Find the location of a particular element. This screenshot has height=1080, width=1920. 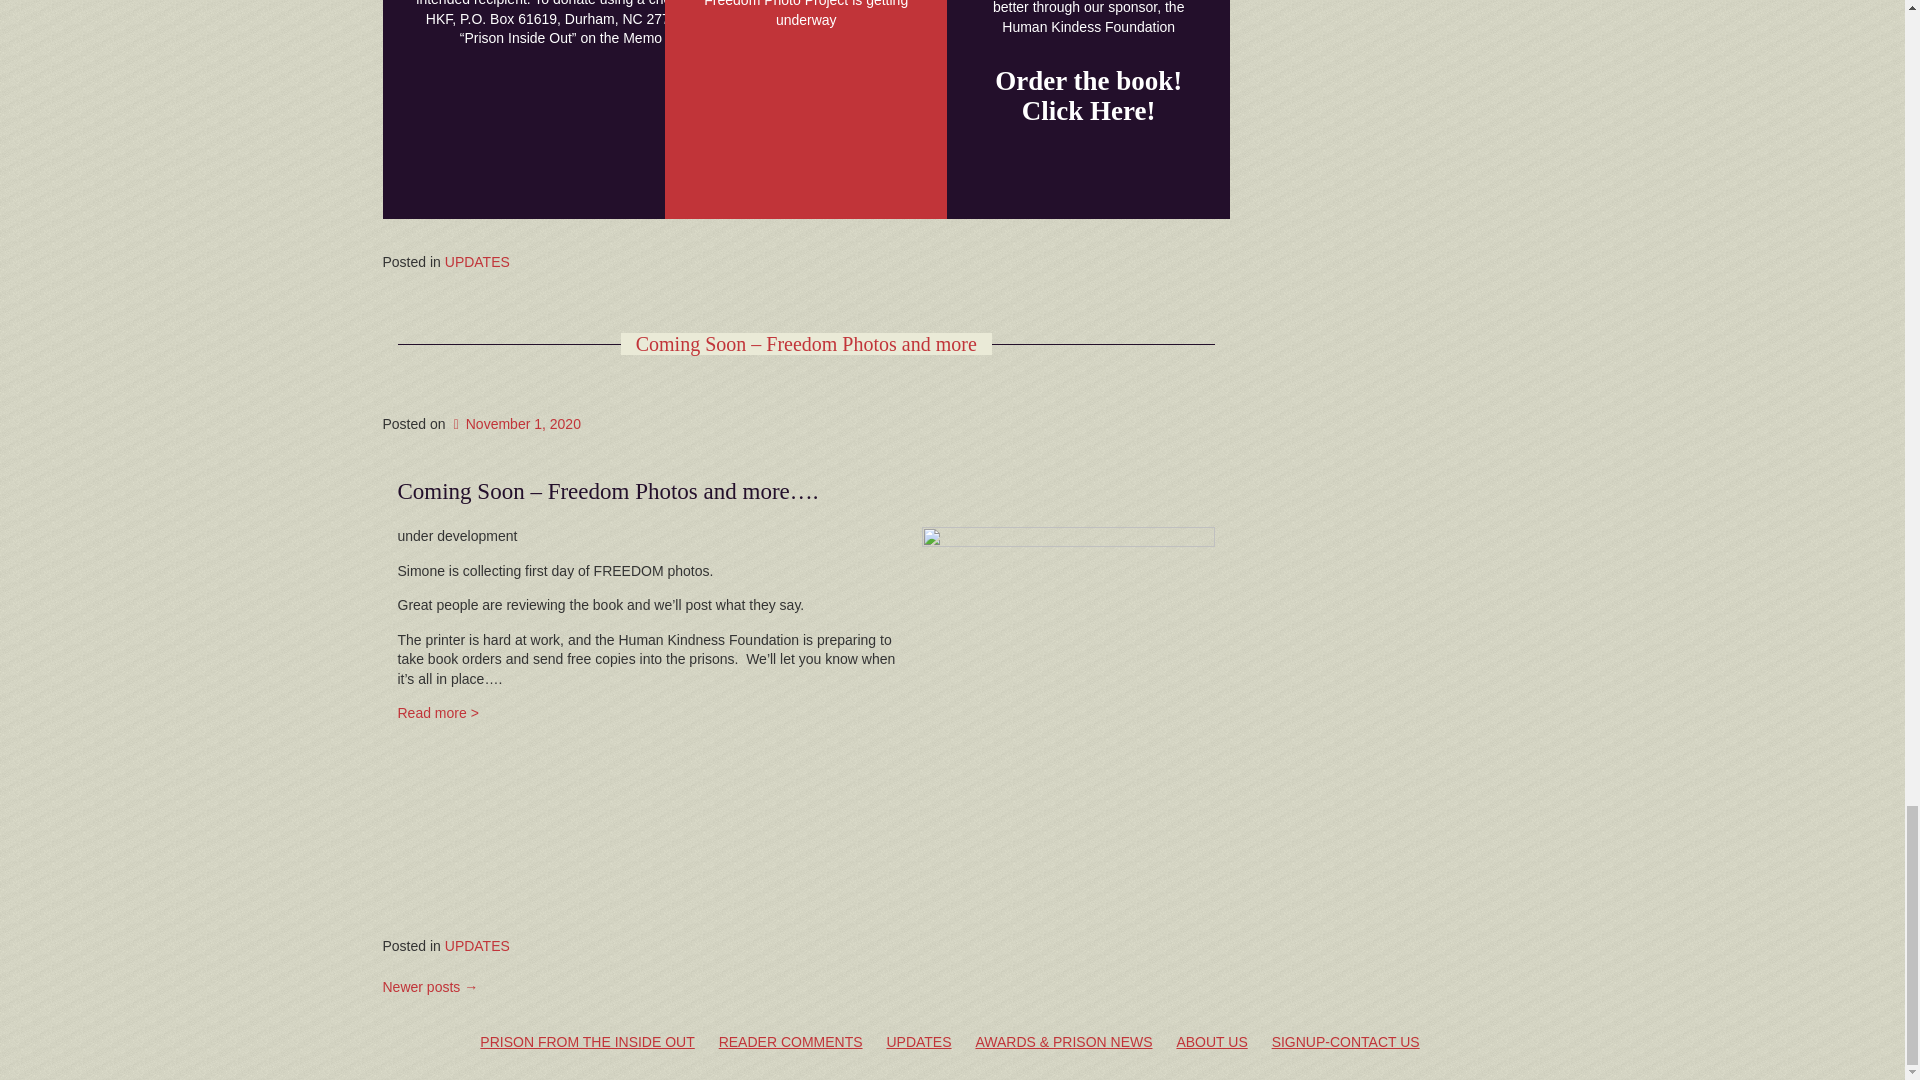

Order the book! Click Here! is located at coordinates (1088, 96).